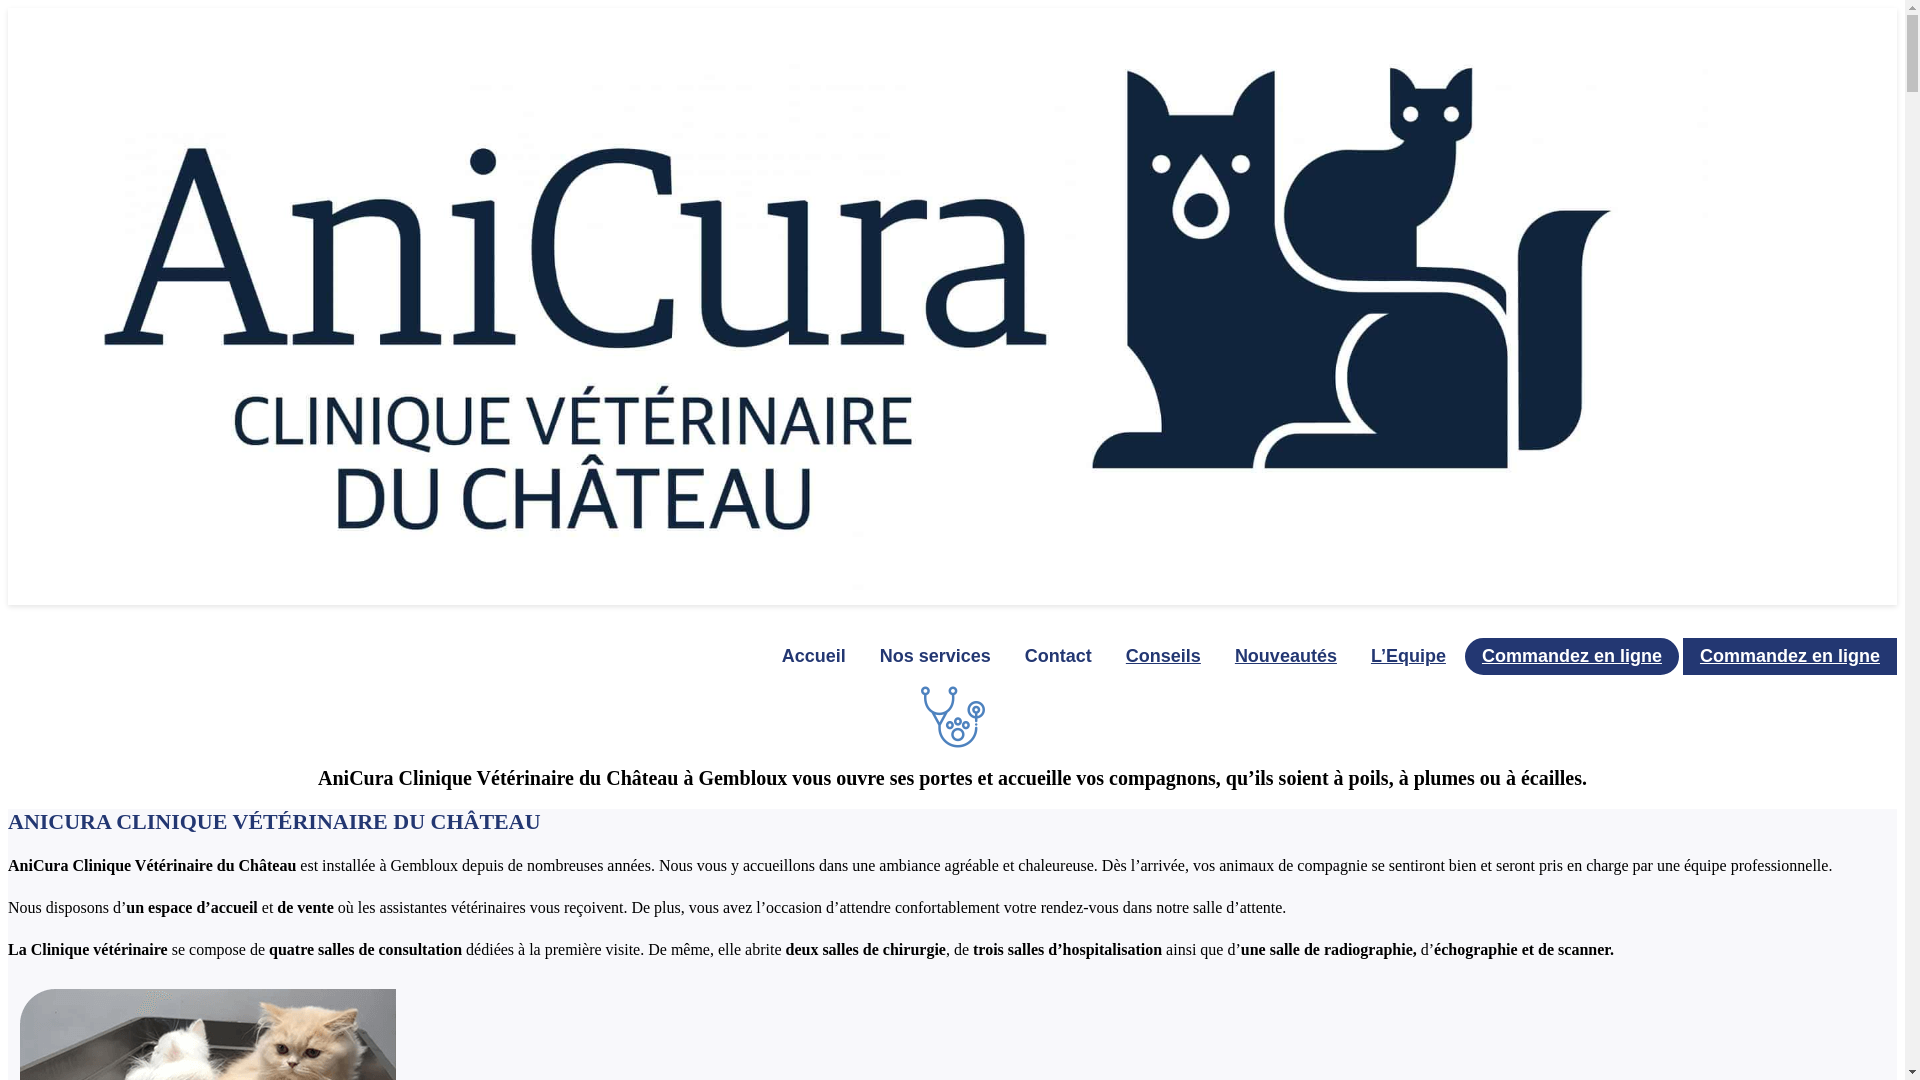 The width and height of the screenshot is (1920, 1080). I want to click on Commandez en ligne, so click(1572, 656).